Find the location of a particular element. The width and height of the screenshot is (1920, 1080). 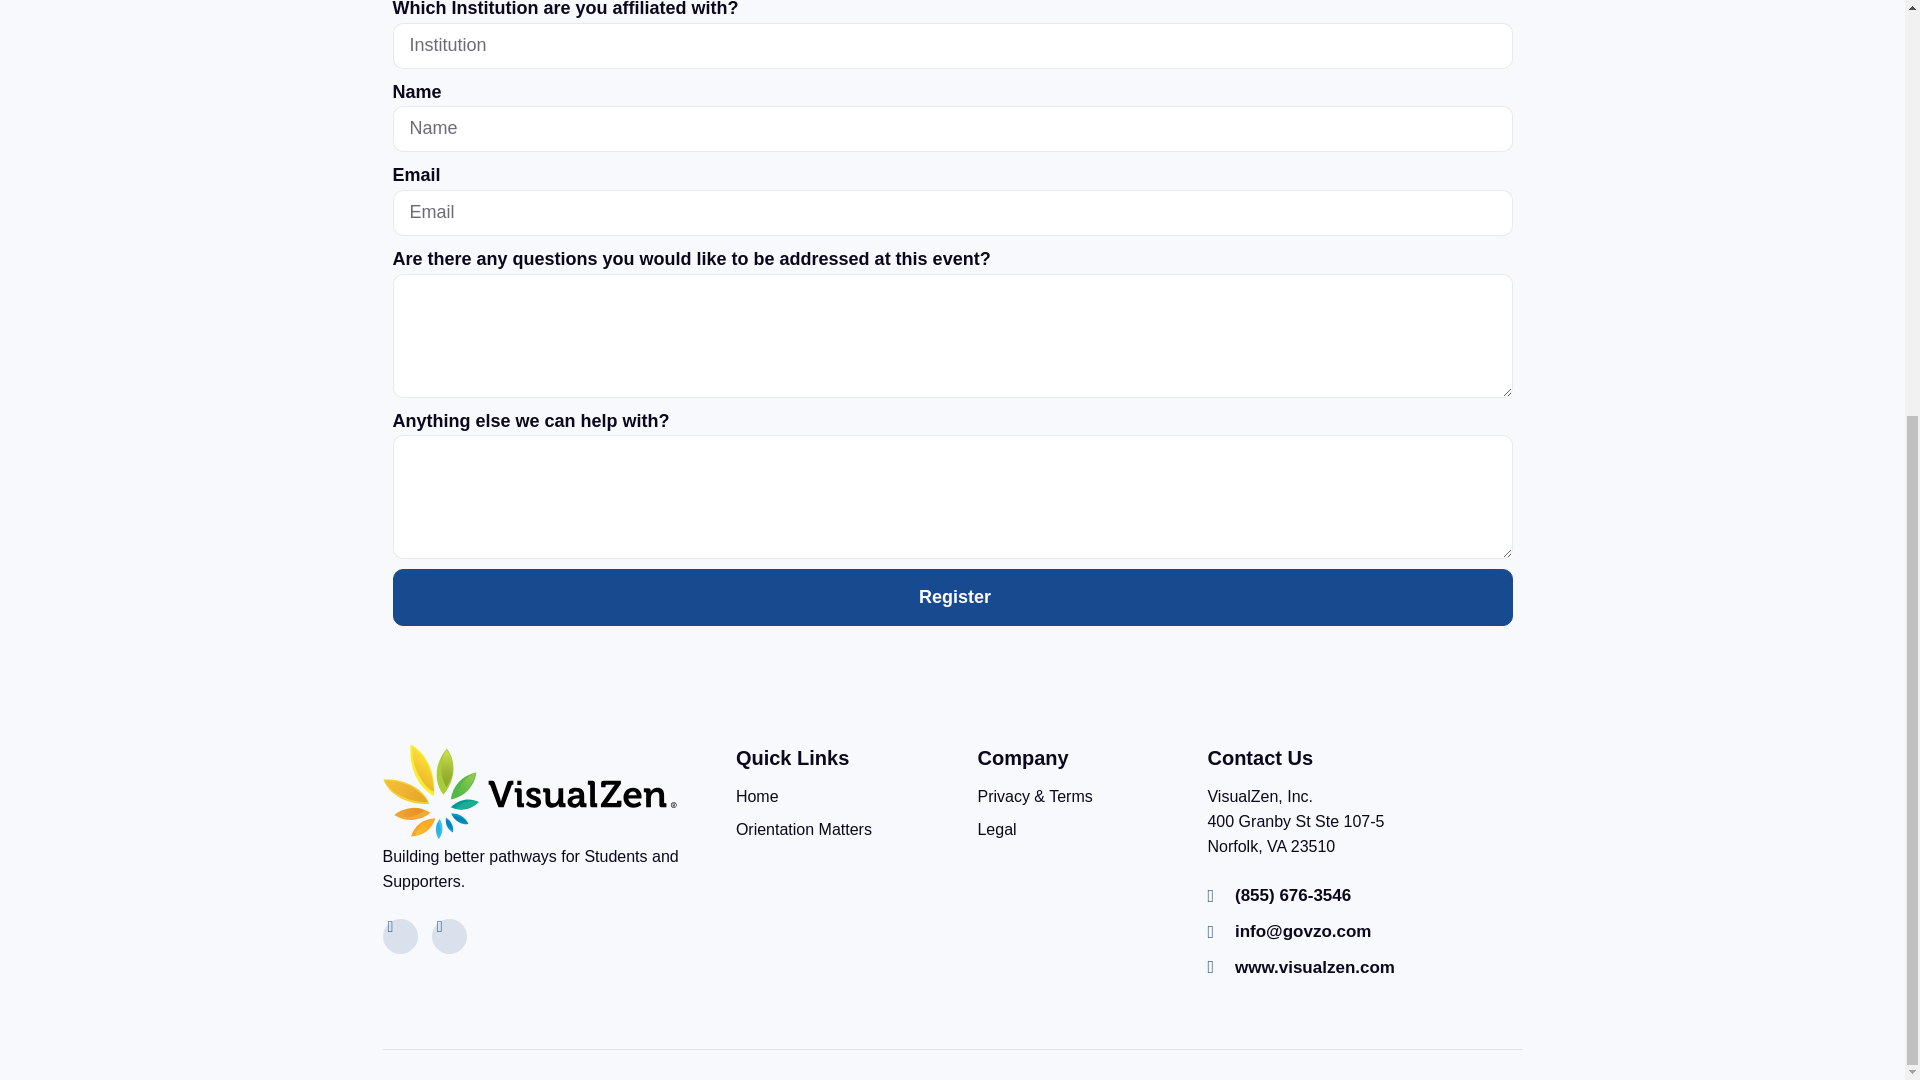

Home is located at coordinates (757, 798).